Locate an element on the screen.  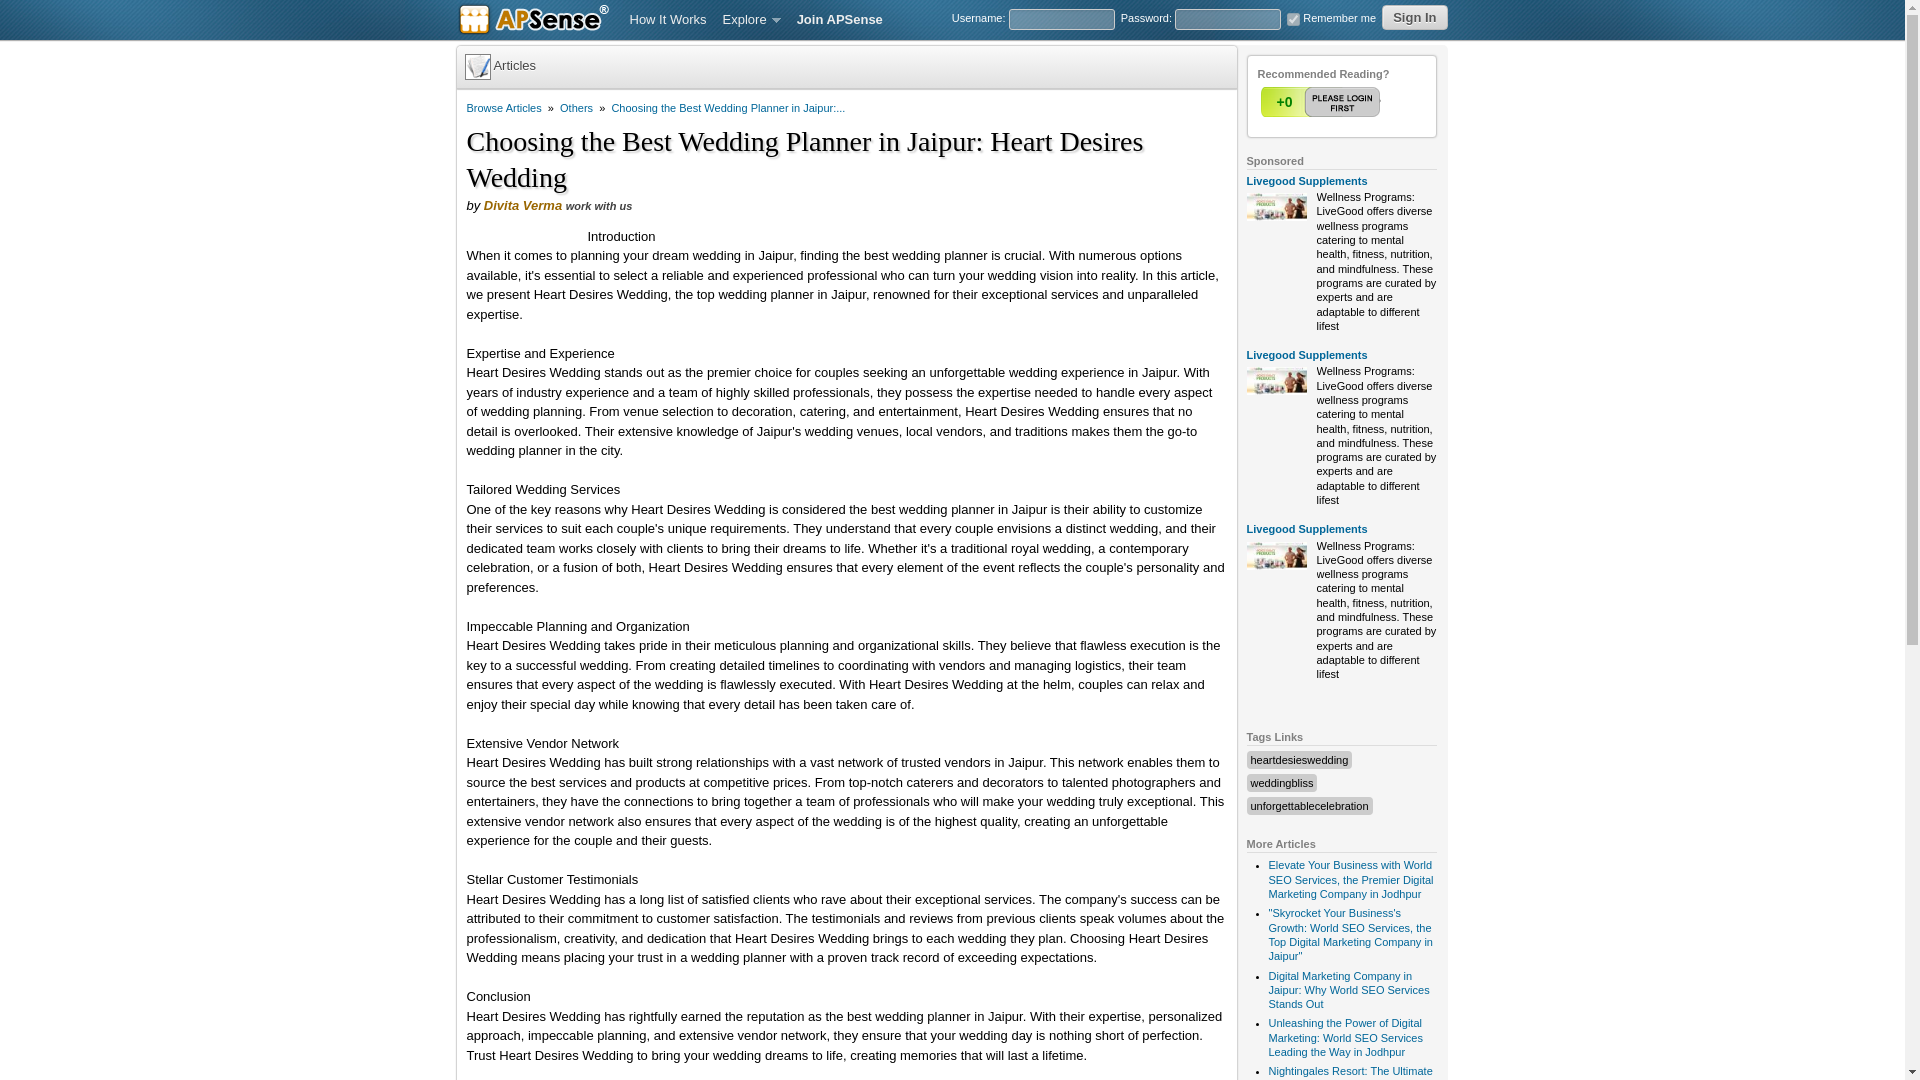
Others is located at coordinates (576, 108).